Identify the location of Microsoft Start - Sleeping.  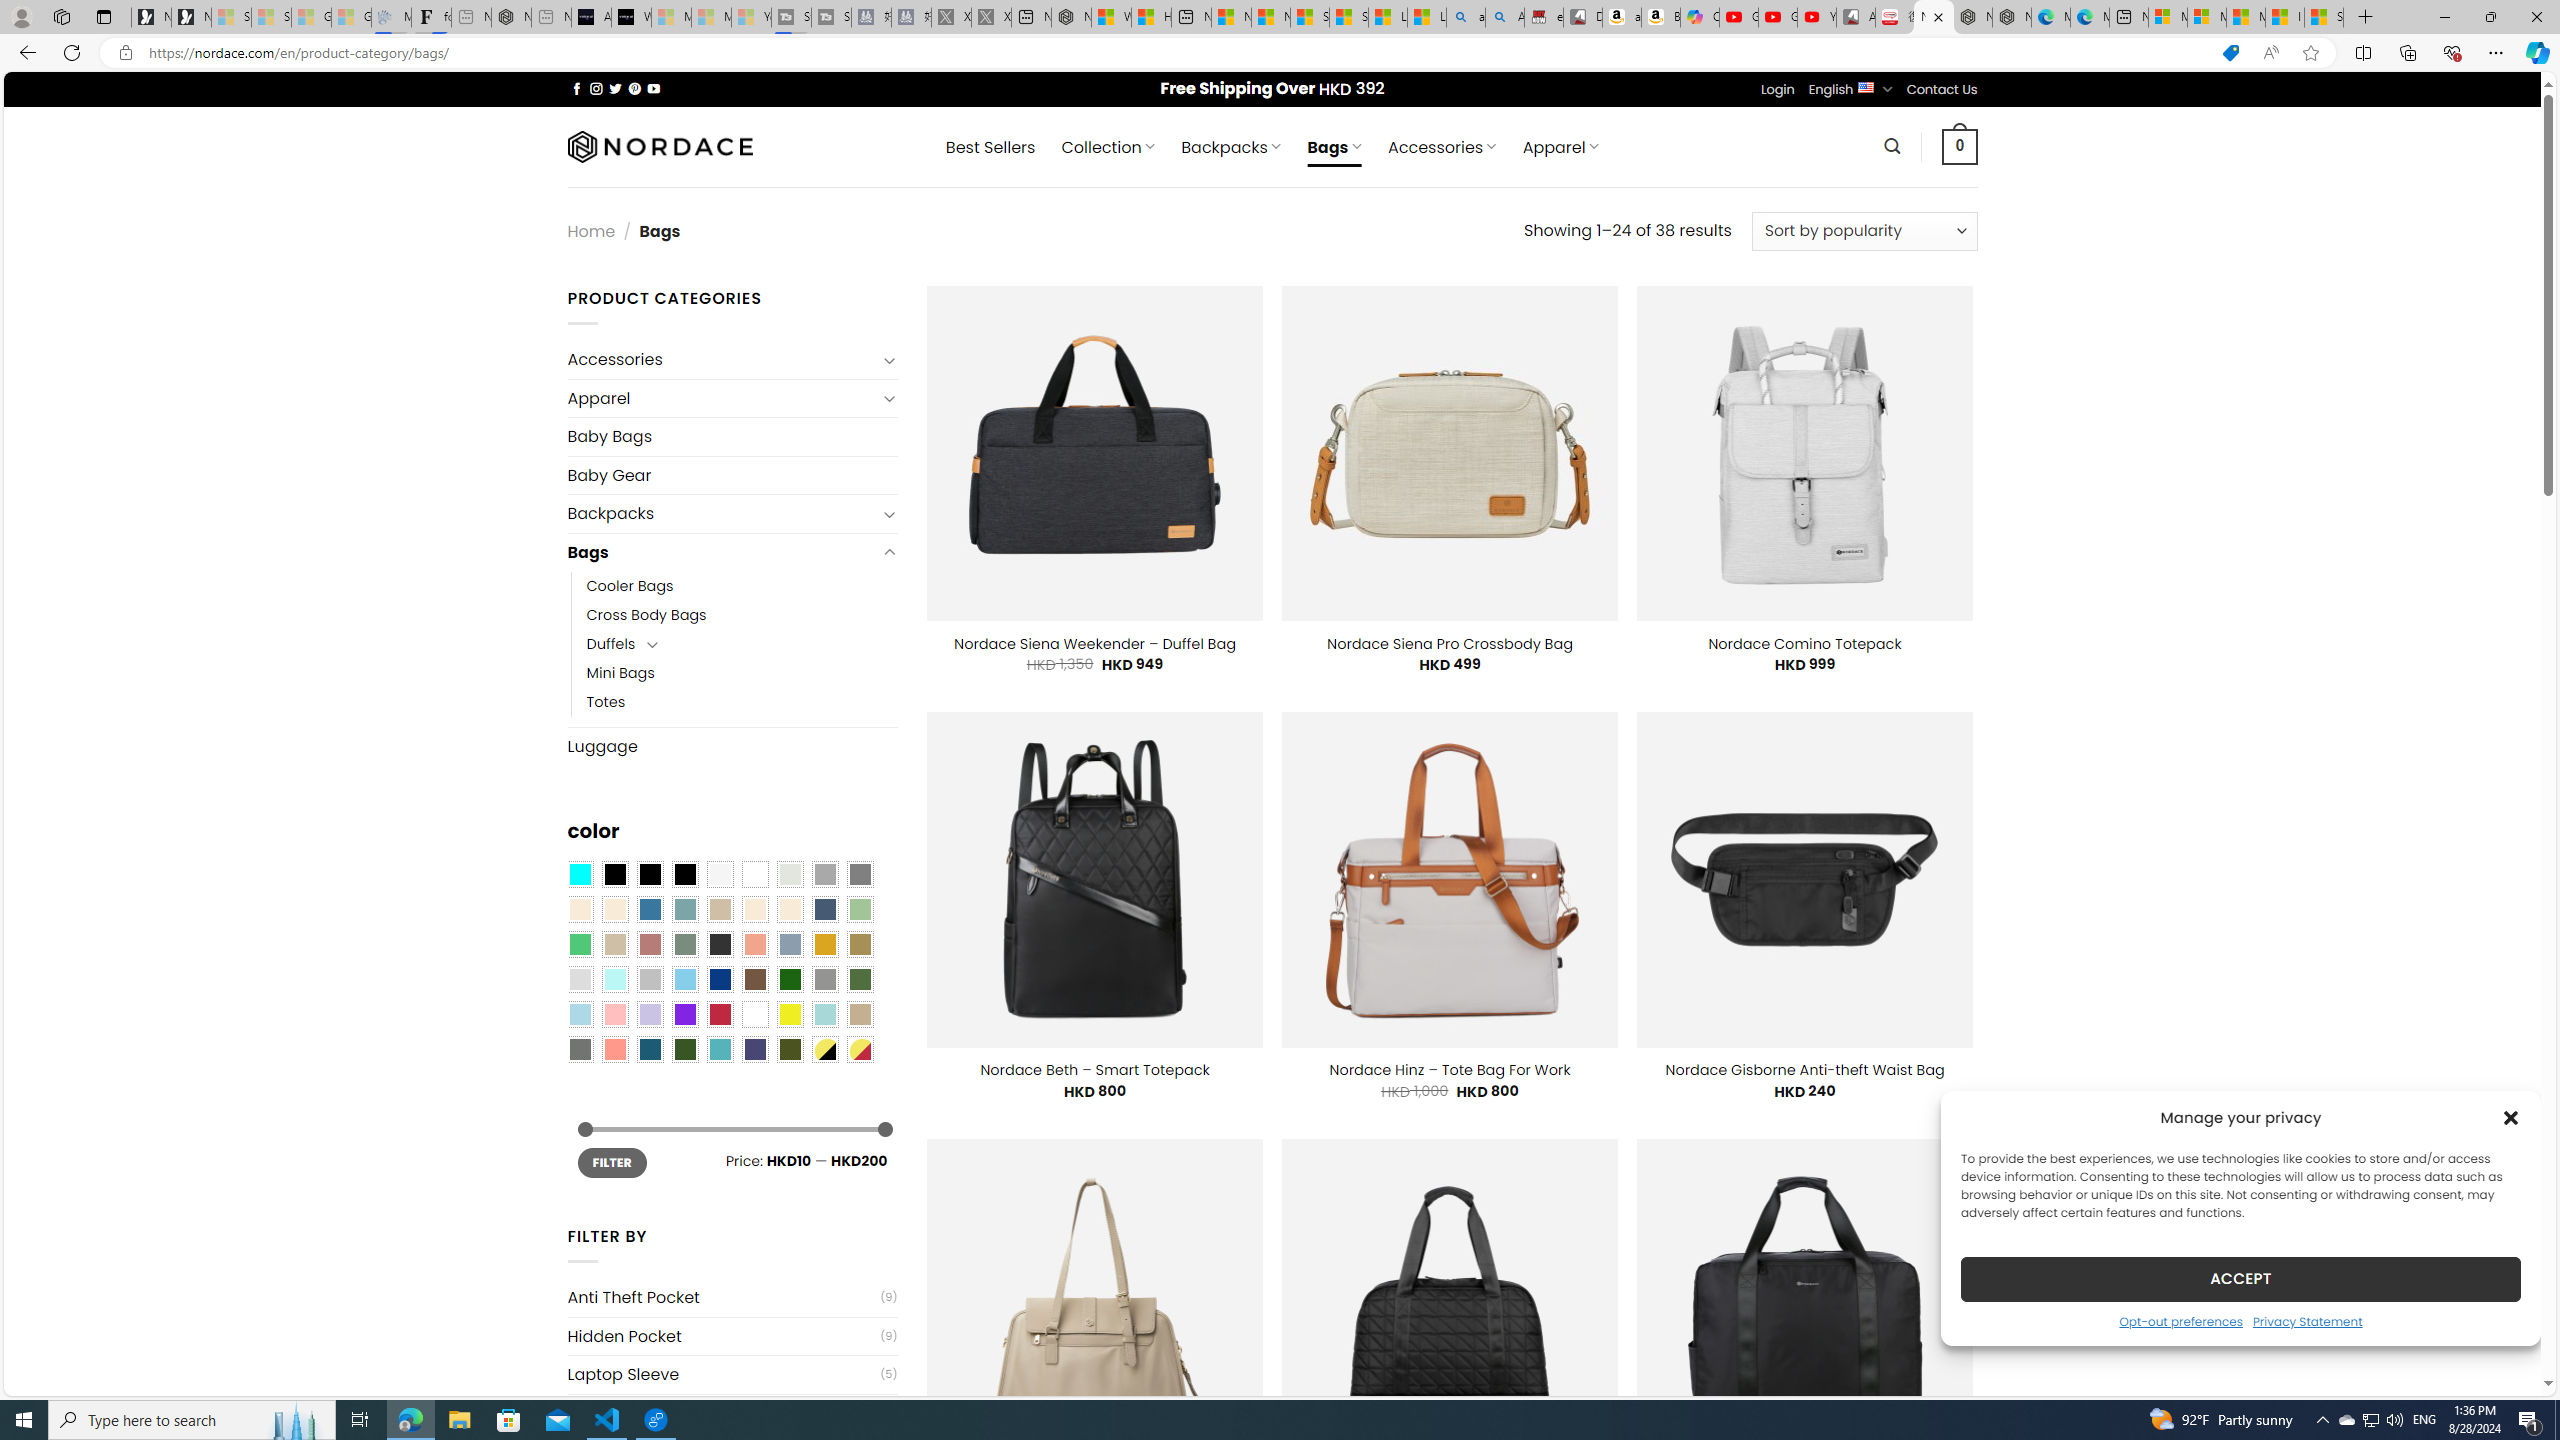
(711, 17).